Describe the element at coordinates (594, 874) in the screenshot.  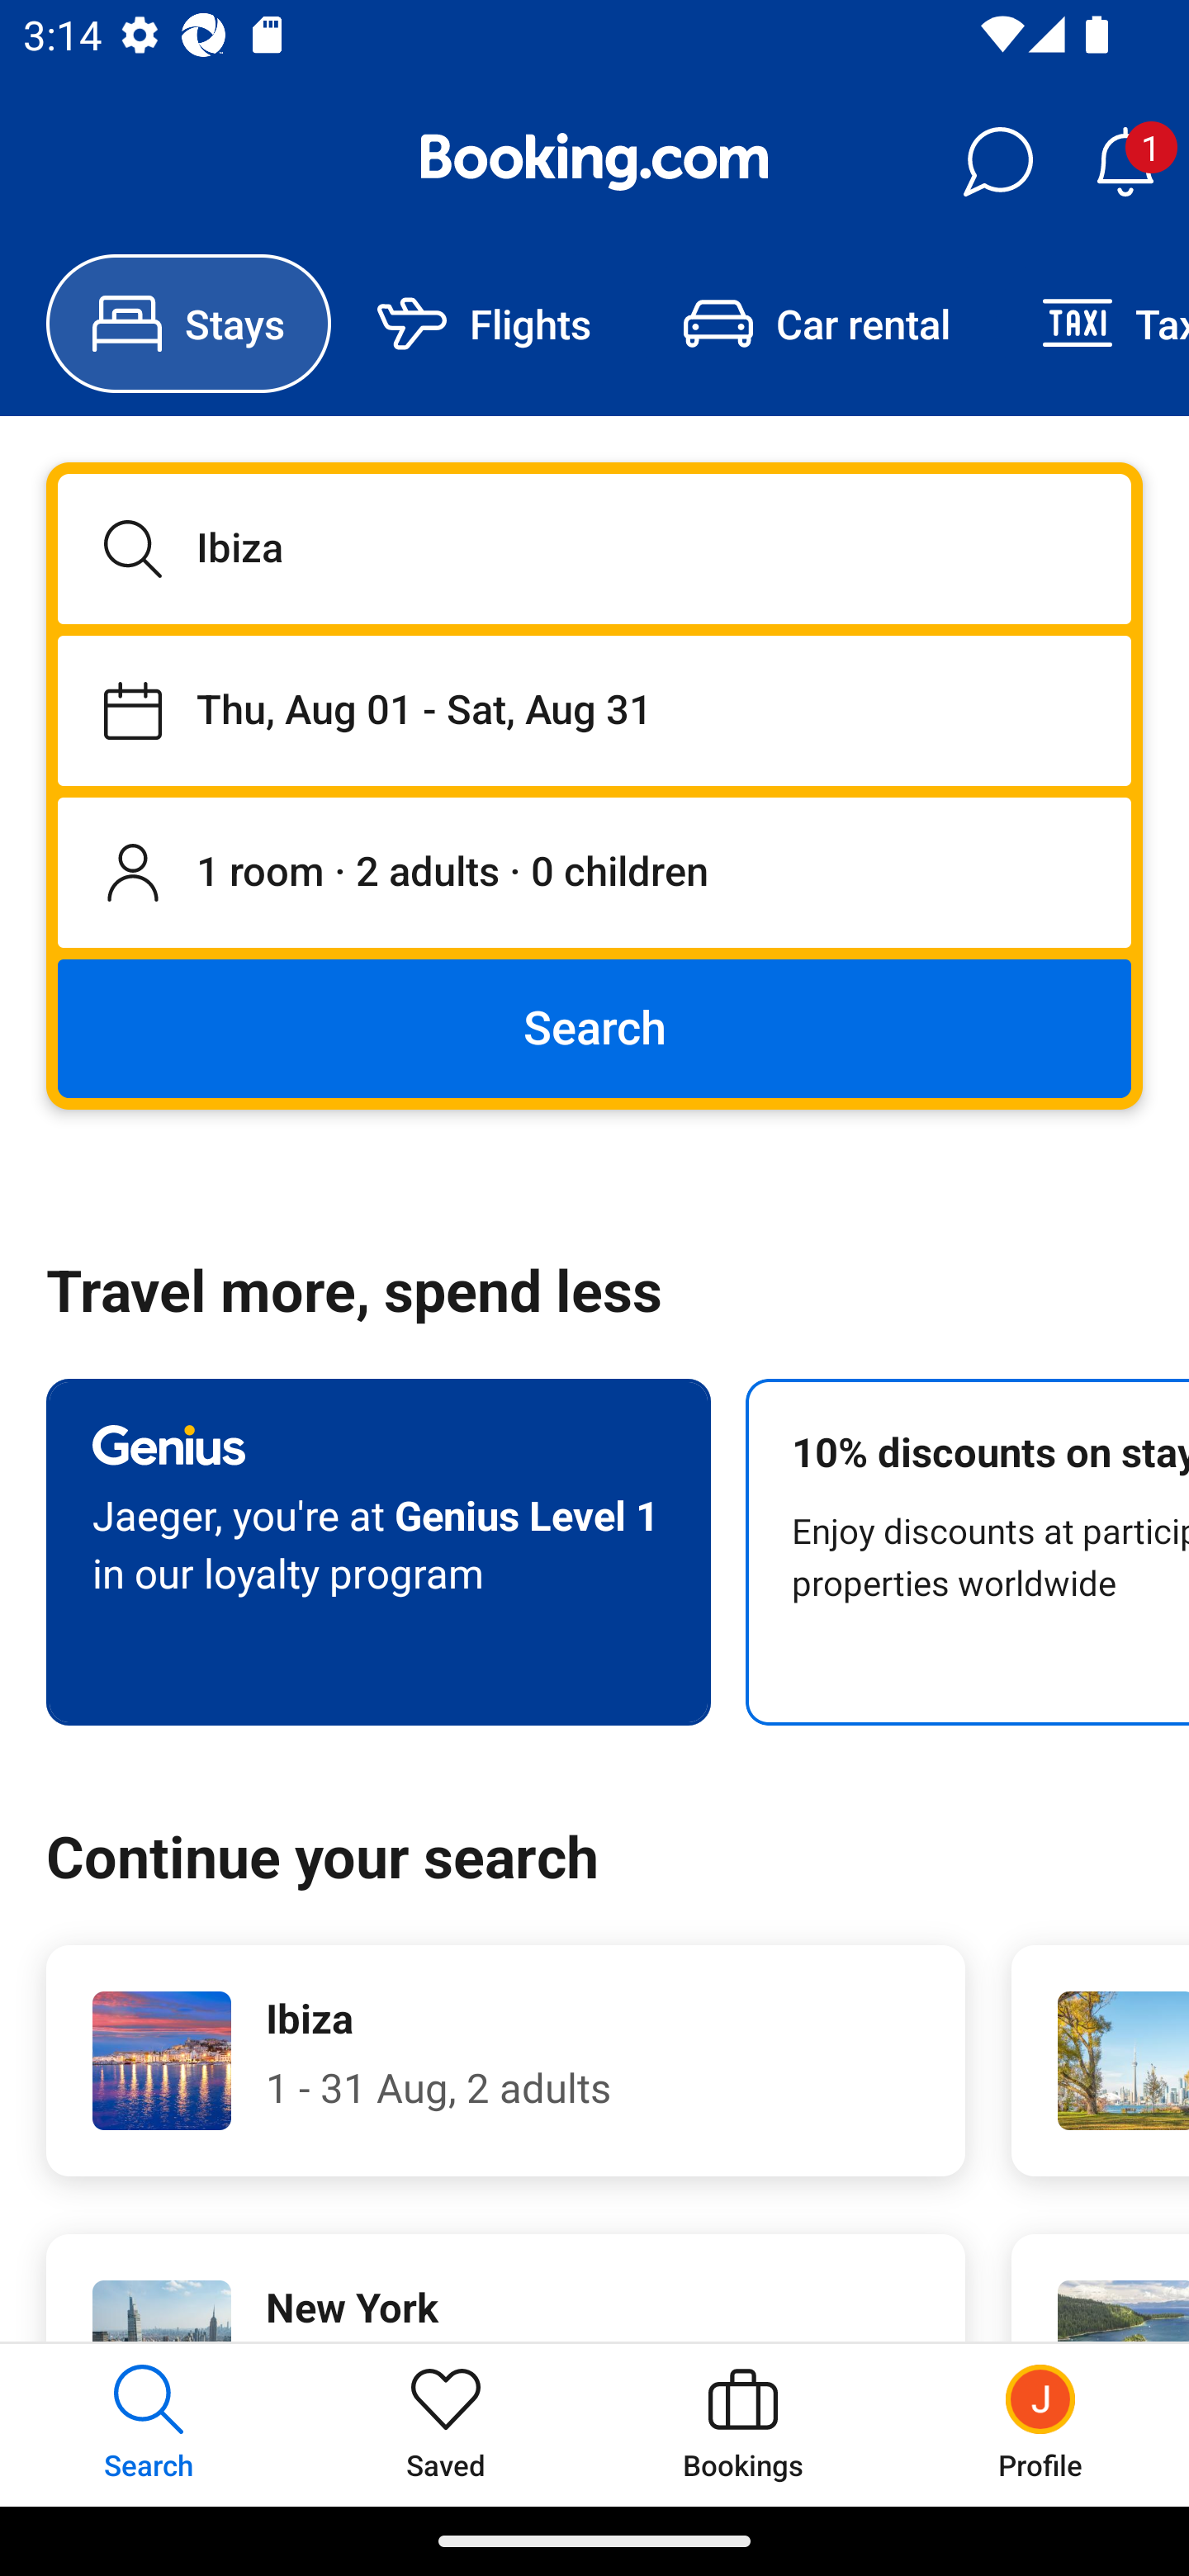
I see `1 room, 2 adults, 0 children` at that location.